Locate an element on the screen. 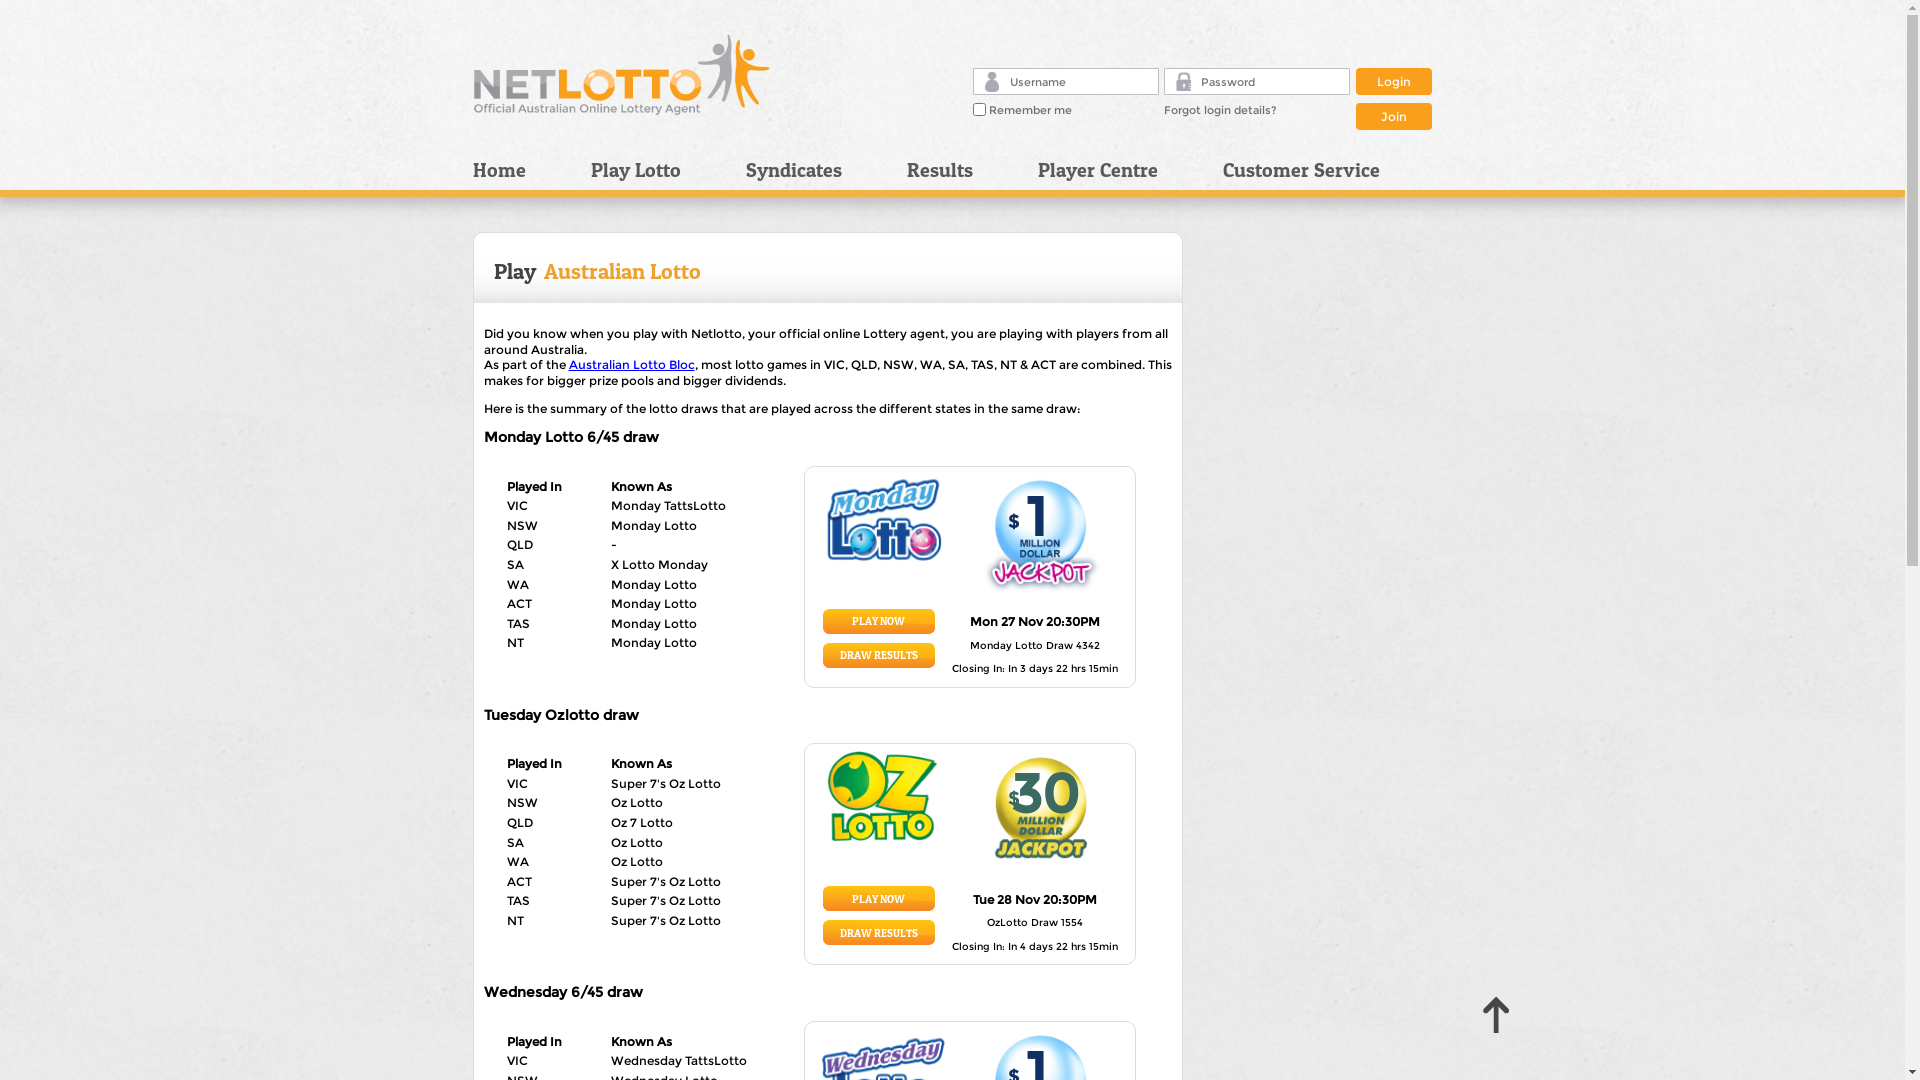 The width and height of the screenshot is (1920, 1080). Home is located at coordinates (524, 170).